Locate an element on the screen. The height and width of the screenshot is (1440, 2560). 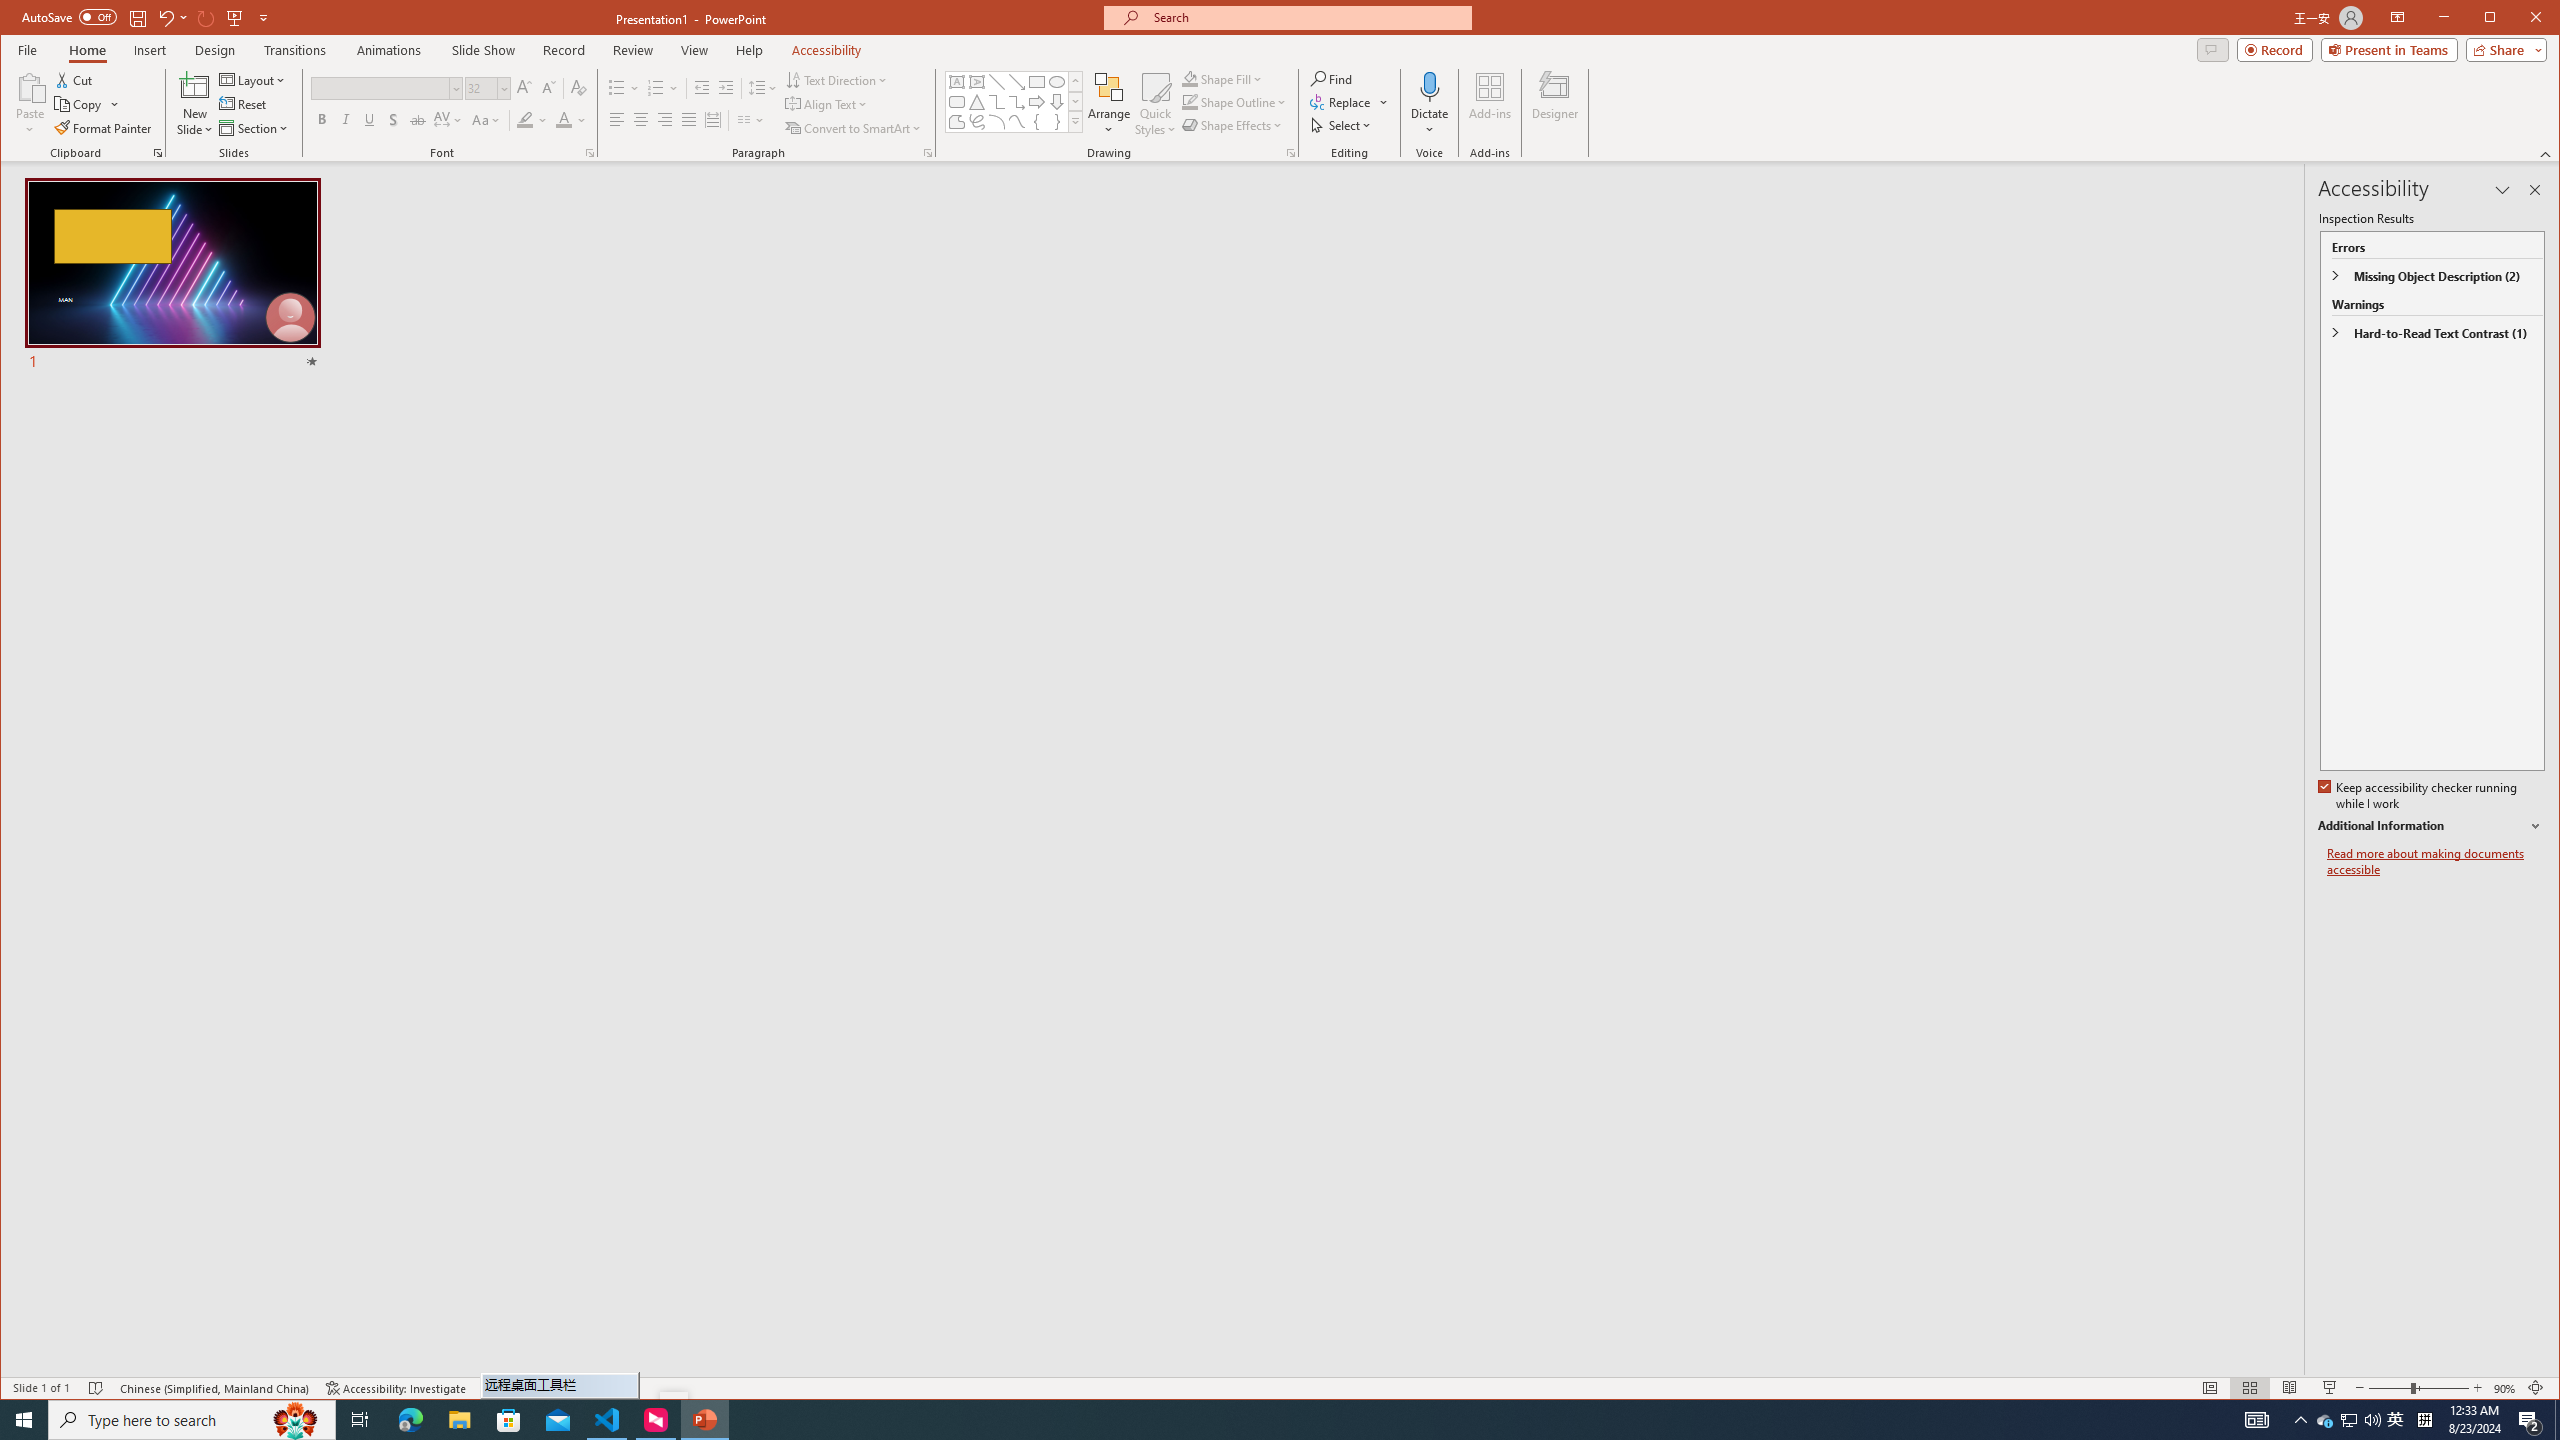
Shape Fill Orange, Accent 2 is located at coordinates (1190, 78).